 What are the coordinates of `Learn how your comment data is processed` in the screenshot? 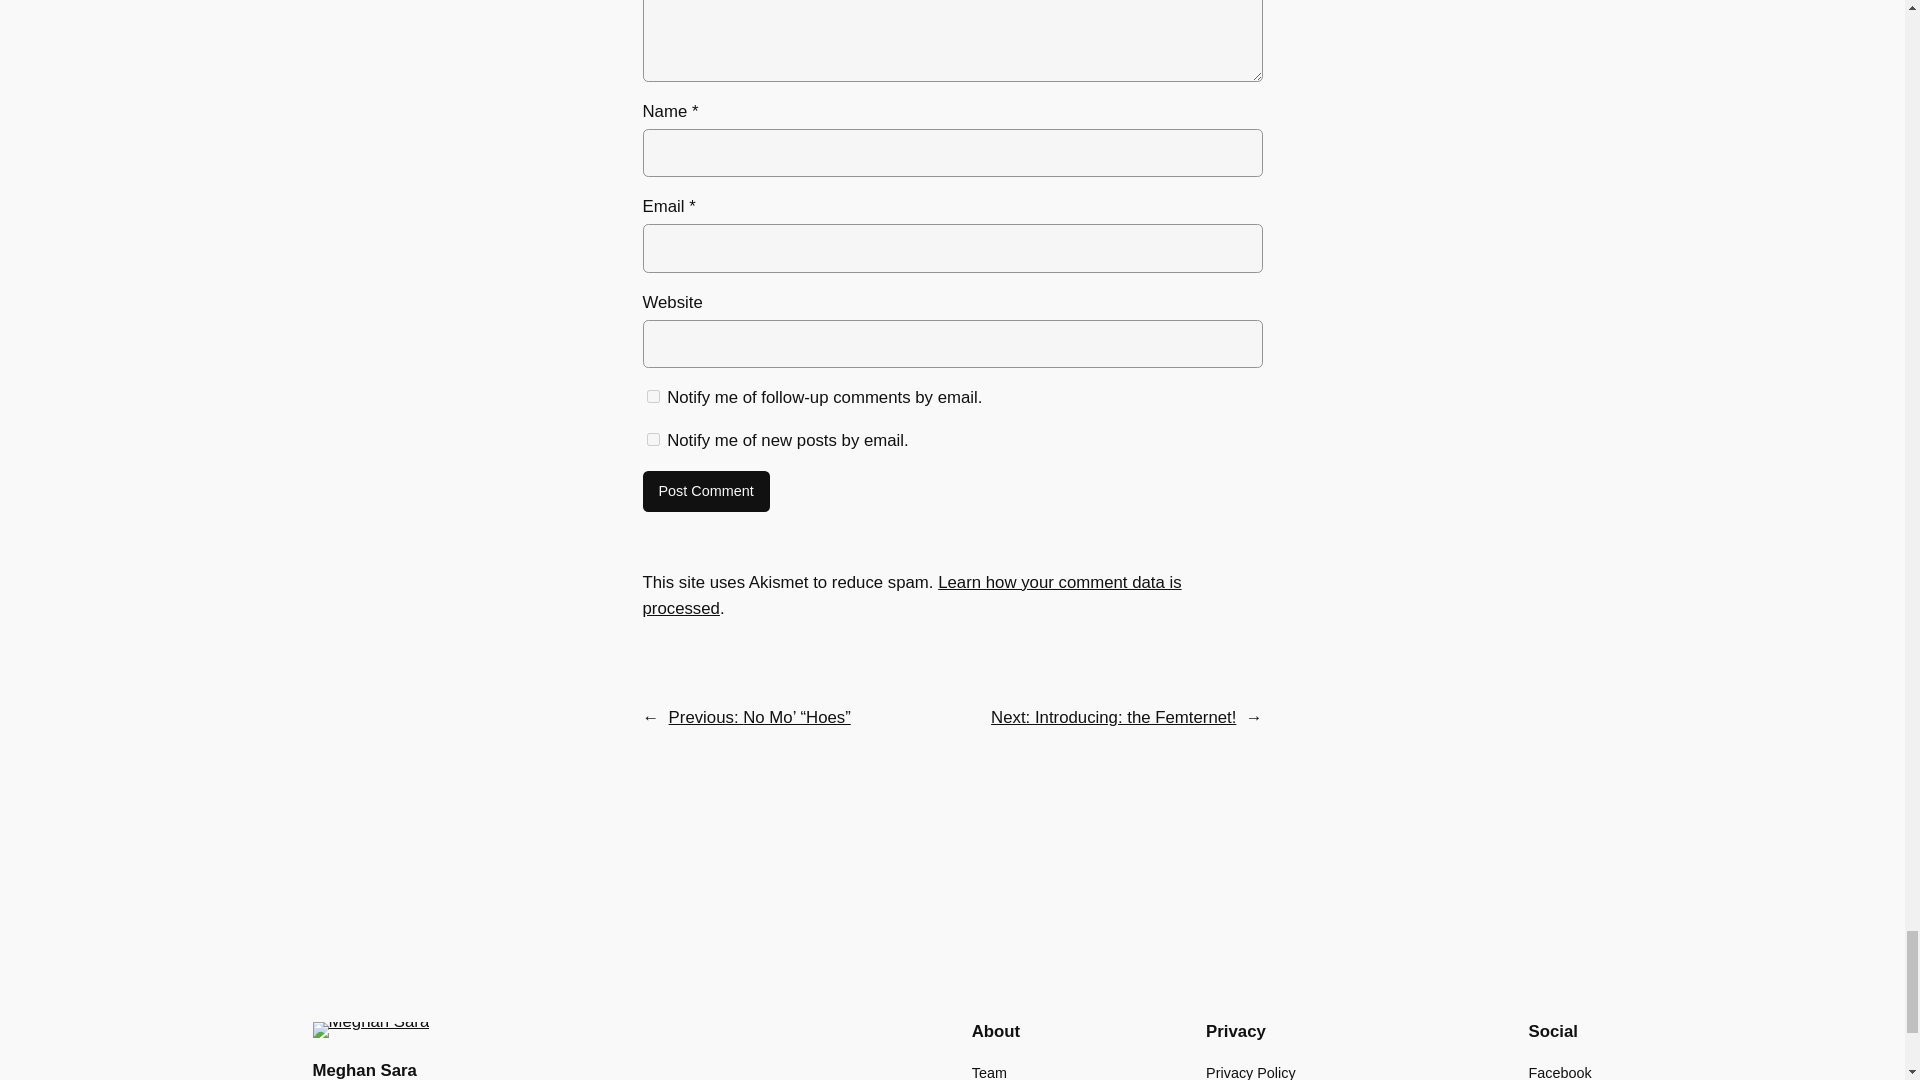 It's located at (910, 595).